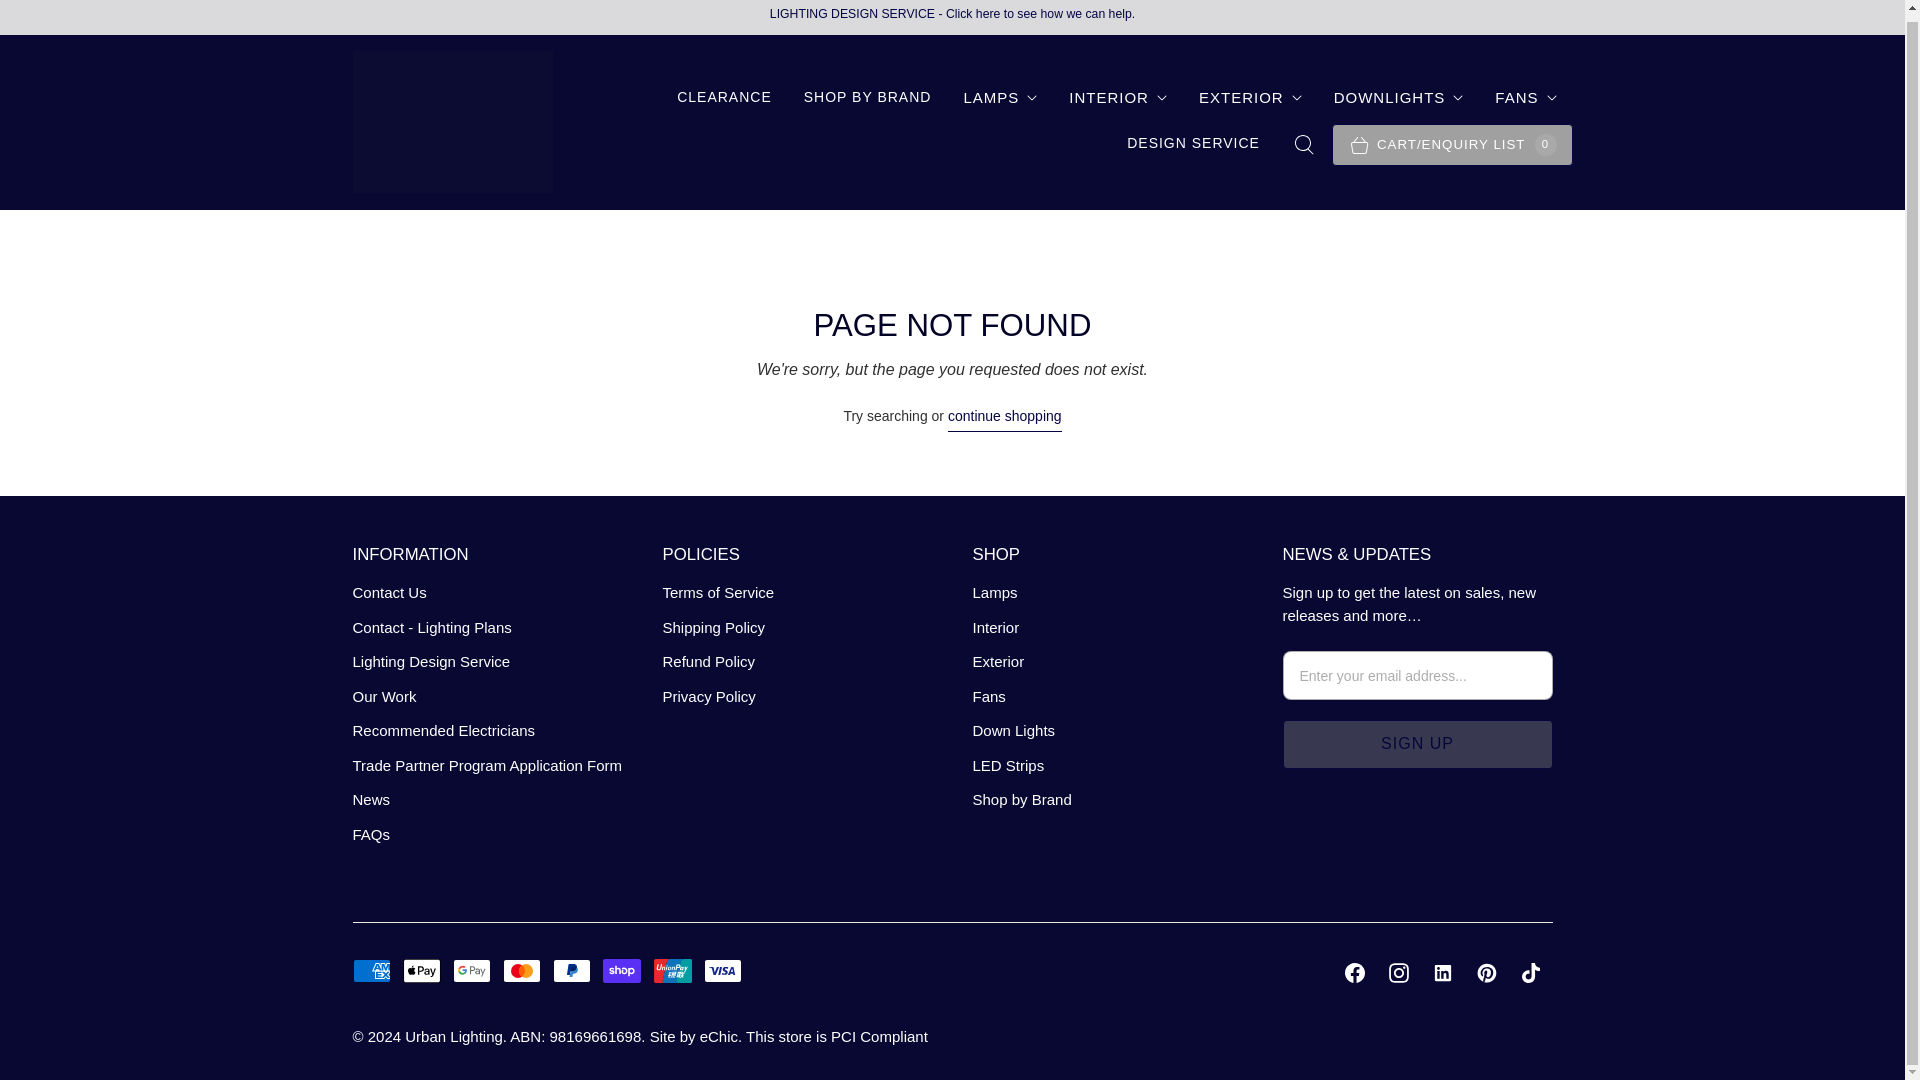 This screenshot has width=1920, height=1080. Describe the element at coordinates (572, 970) in the screenshot. I see `PayPal` at that location.